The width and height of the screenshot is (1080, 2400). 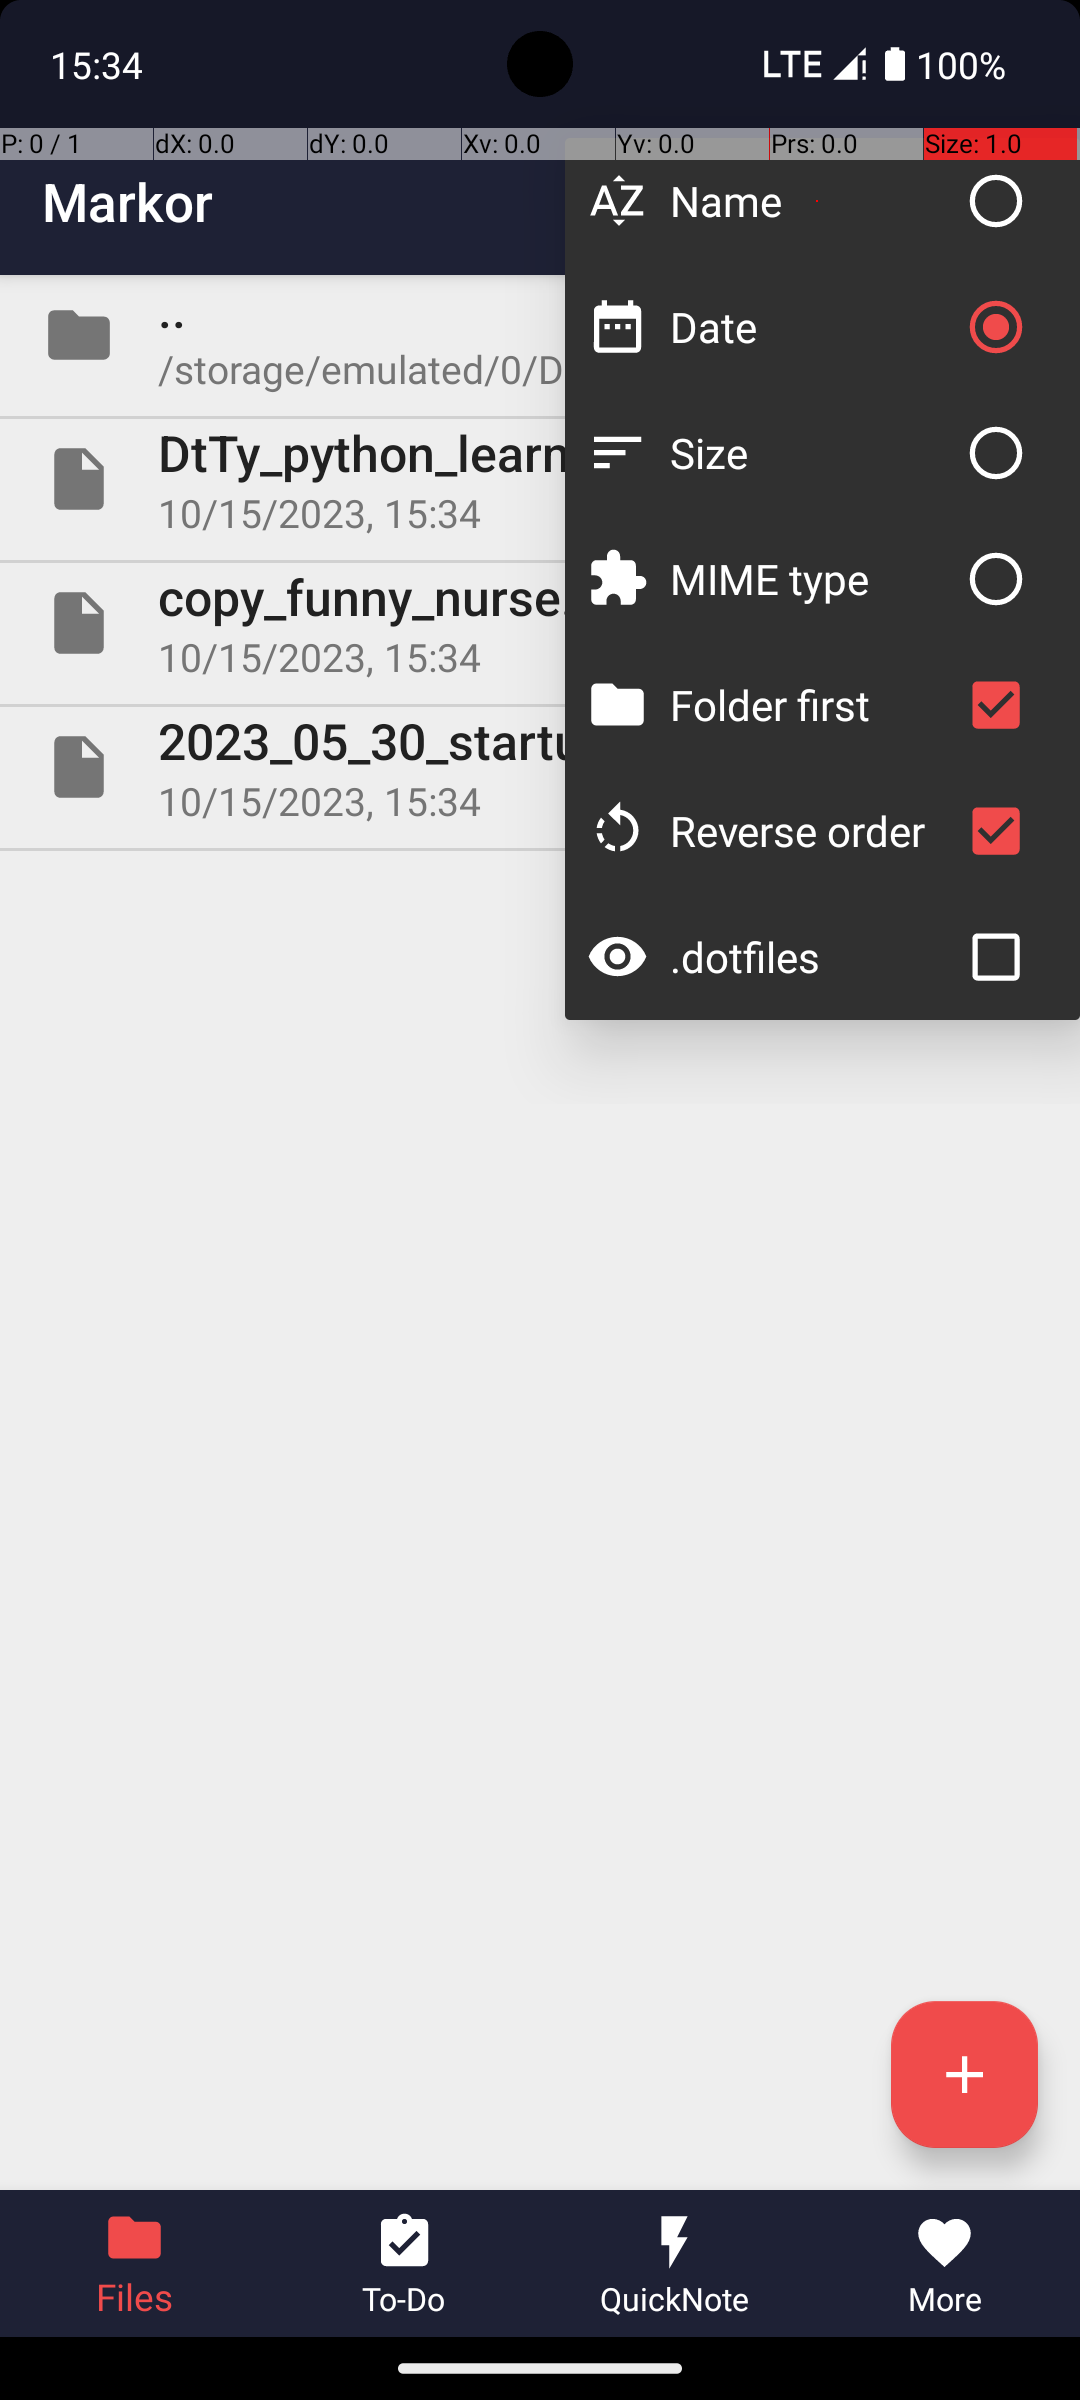 What do you see at coordinates (812, 704) in the screenshot?
I see `Folder first` at bounding box center [812, 704].